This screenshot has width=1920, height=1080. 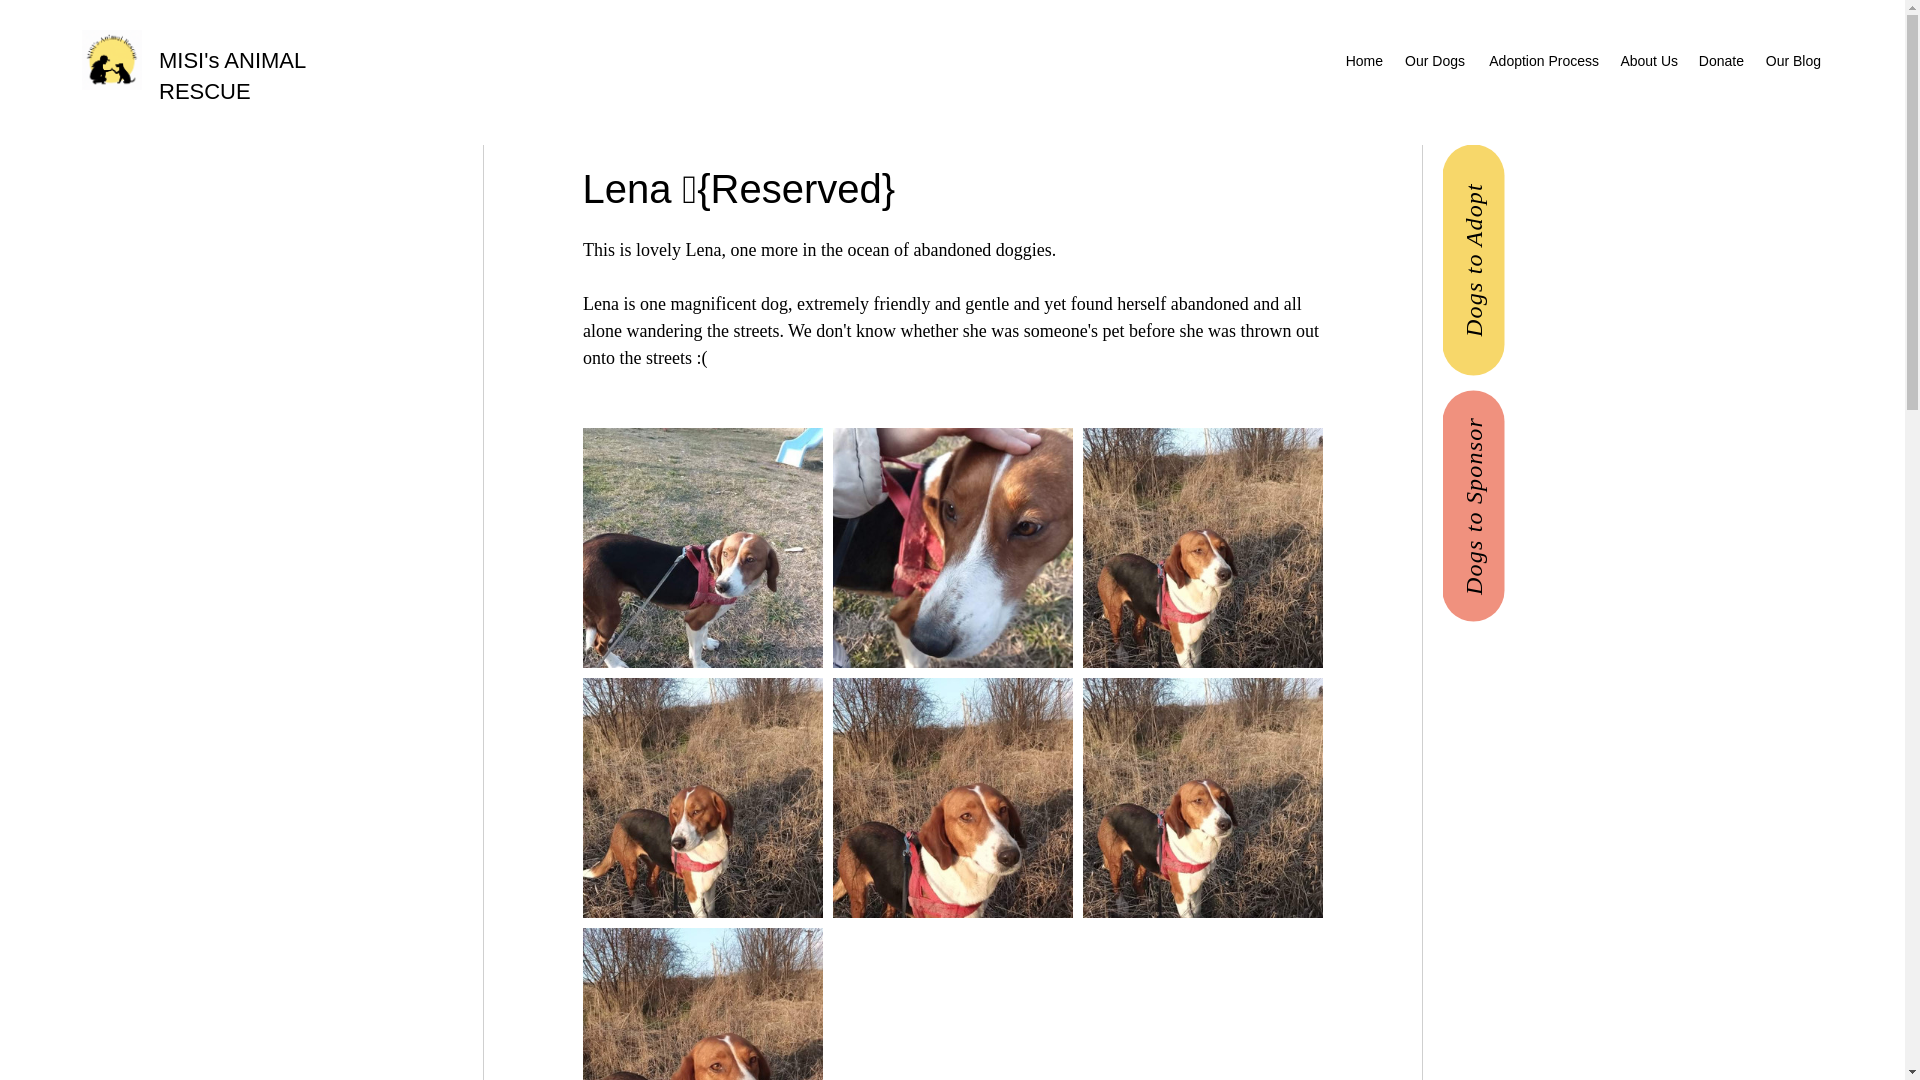 I want to click on Our Blog, so click(x=1792, y=60).